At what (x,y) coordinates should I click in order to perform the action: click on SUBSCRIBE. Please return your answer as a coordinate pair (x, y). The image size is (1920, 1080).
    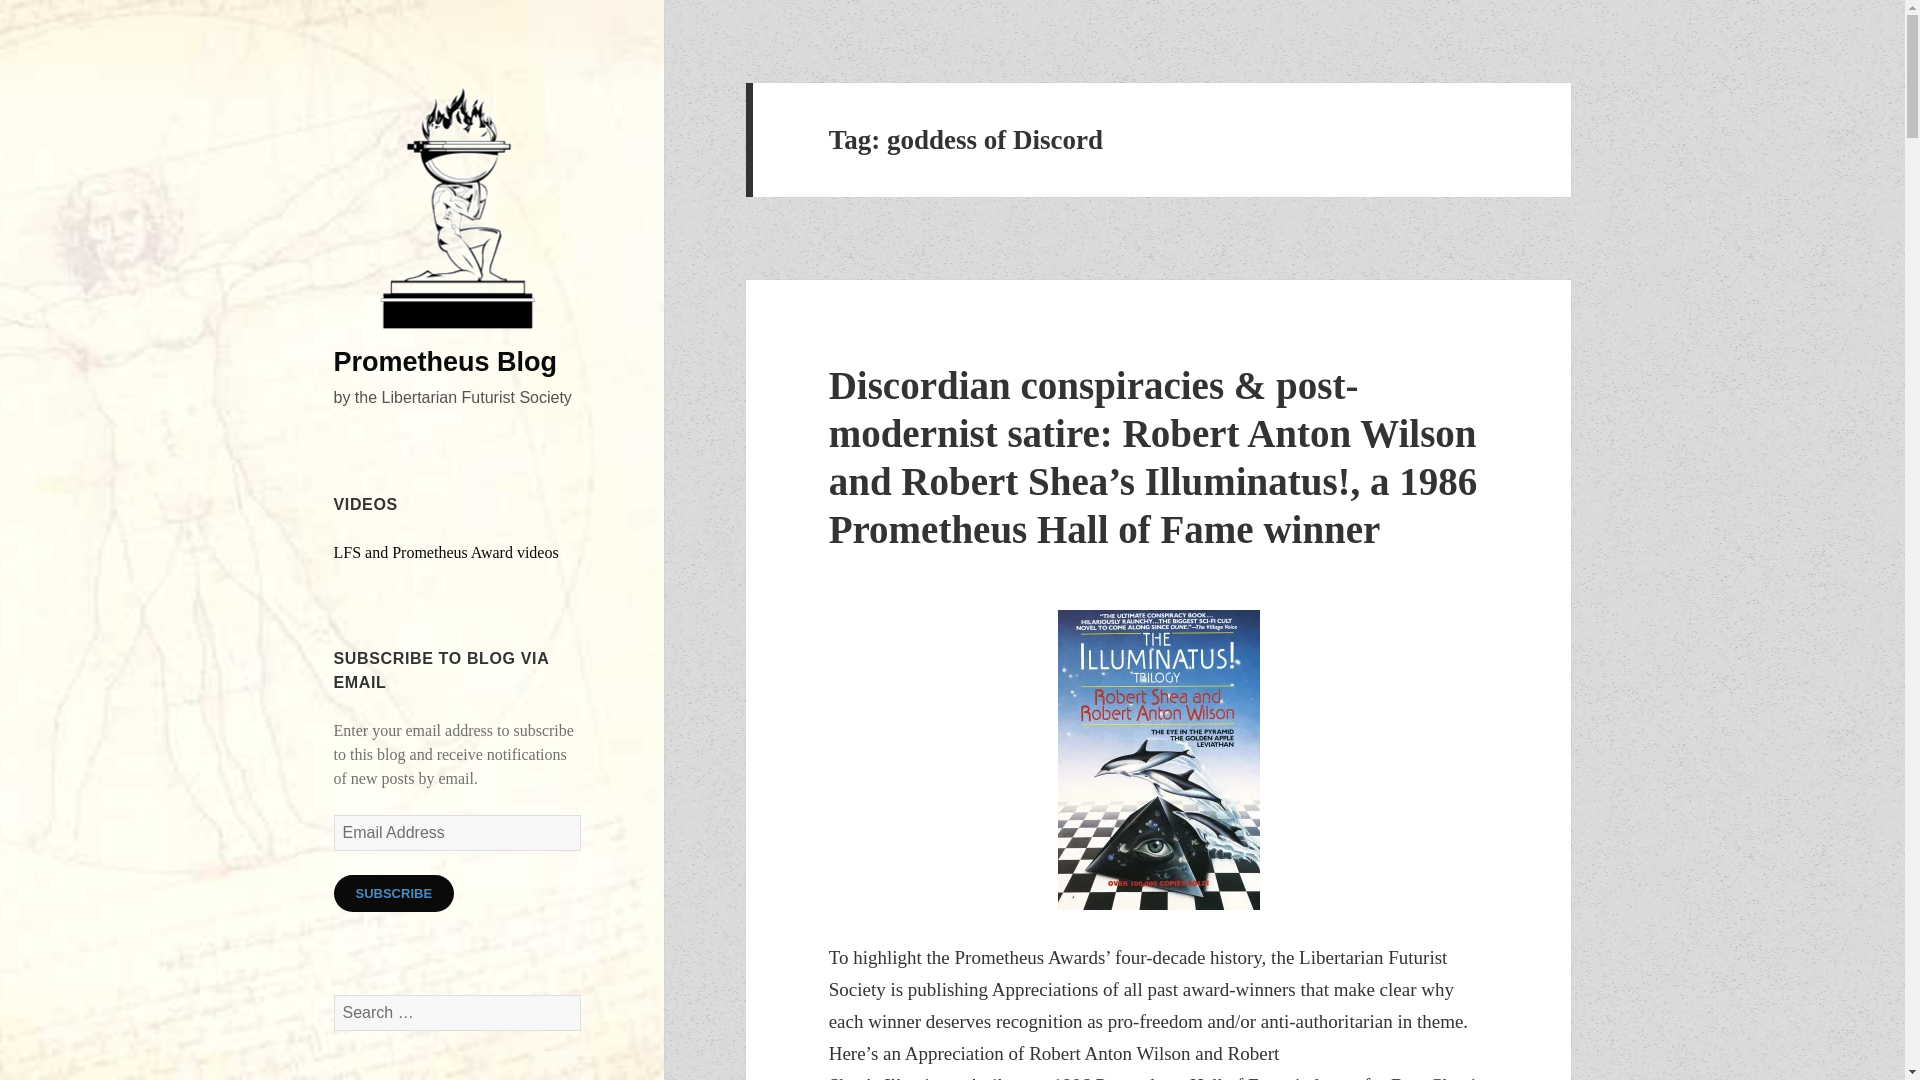
    Looking at the image, I should click on (394, 892).